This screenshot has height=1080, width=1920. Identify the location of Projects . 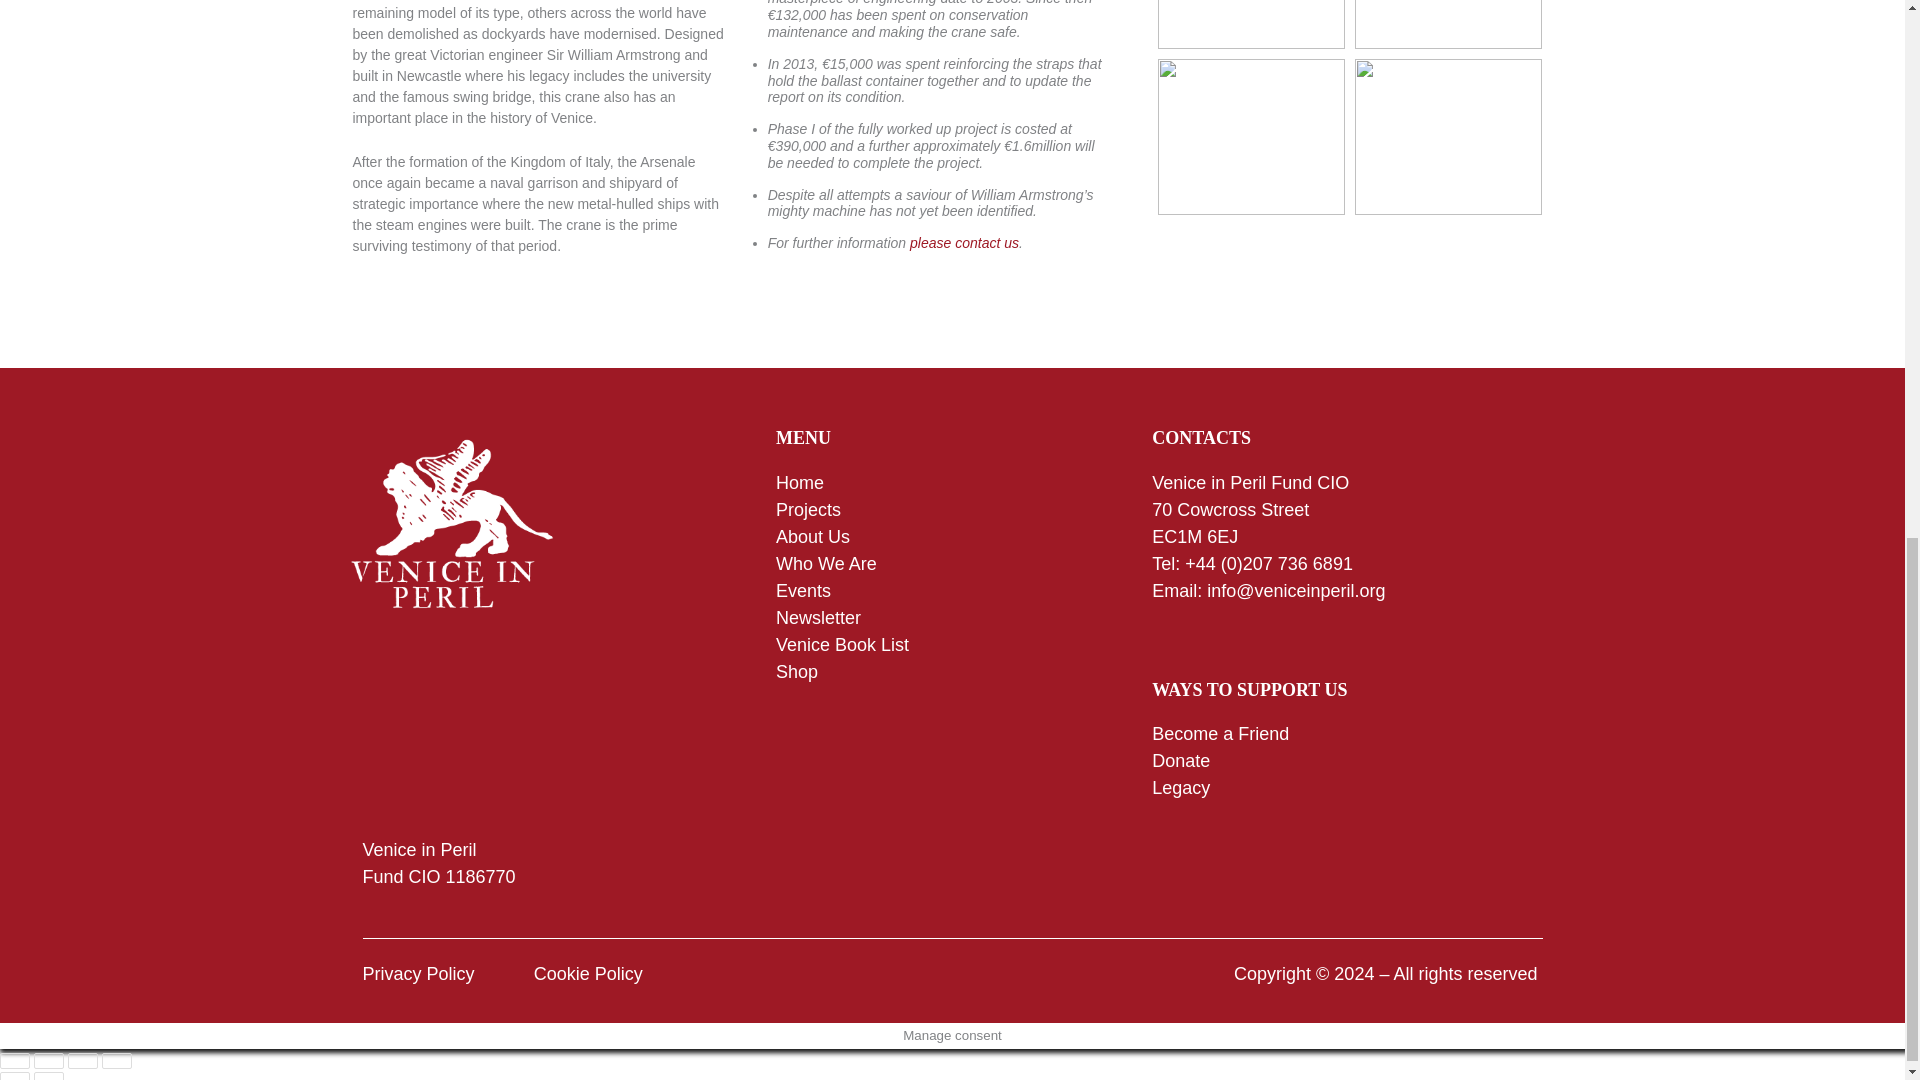
(810, 510).